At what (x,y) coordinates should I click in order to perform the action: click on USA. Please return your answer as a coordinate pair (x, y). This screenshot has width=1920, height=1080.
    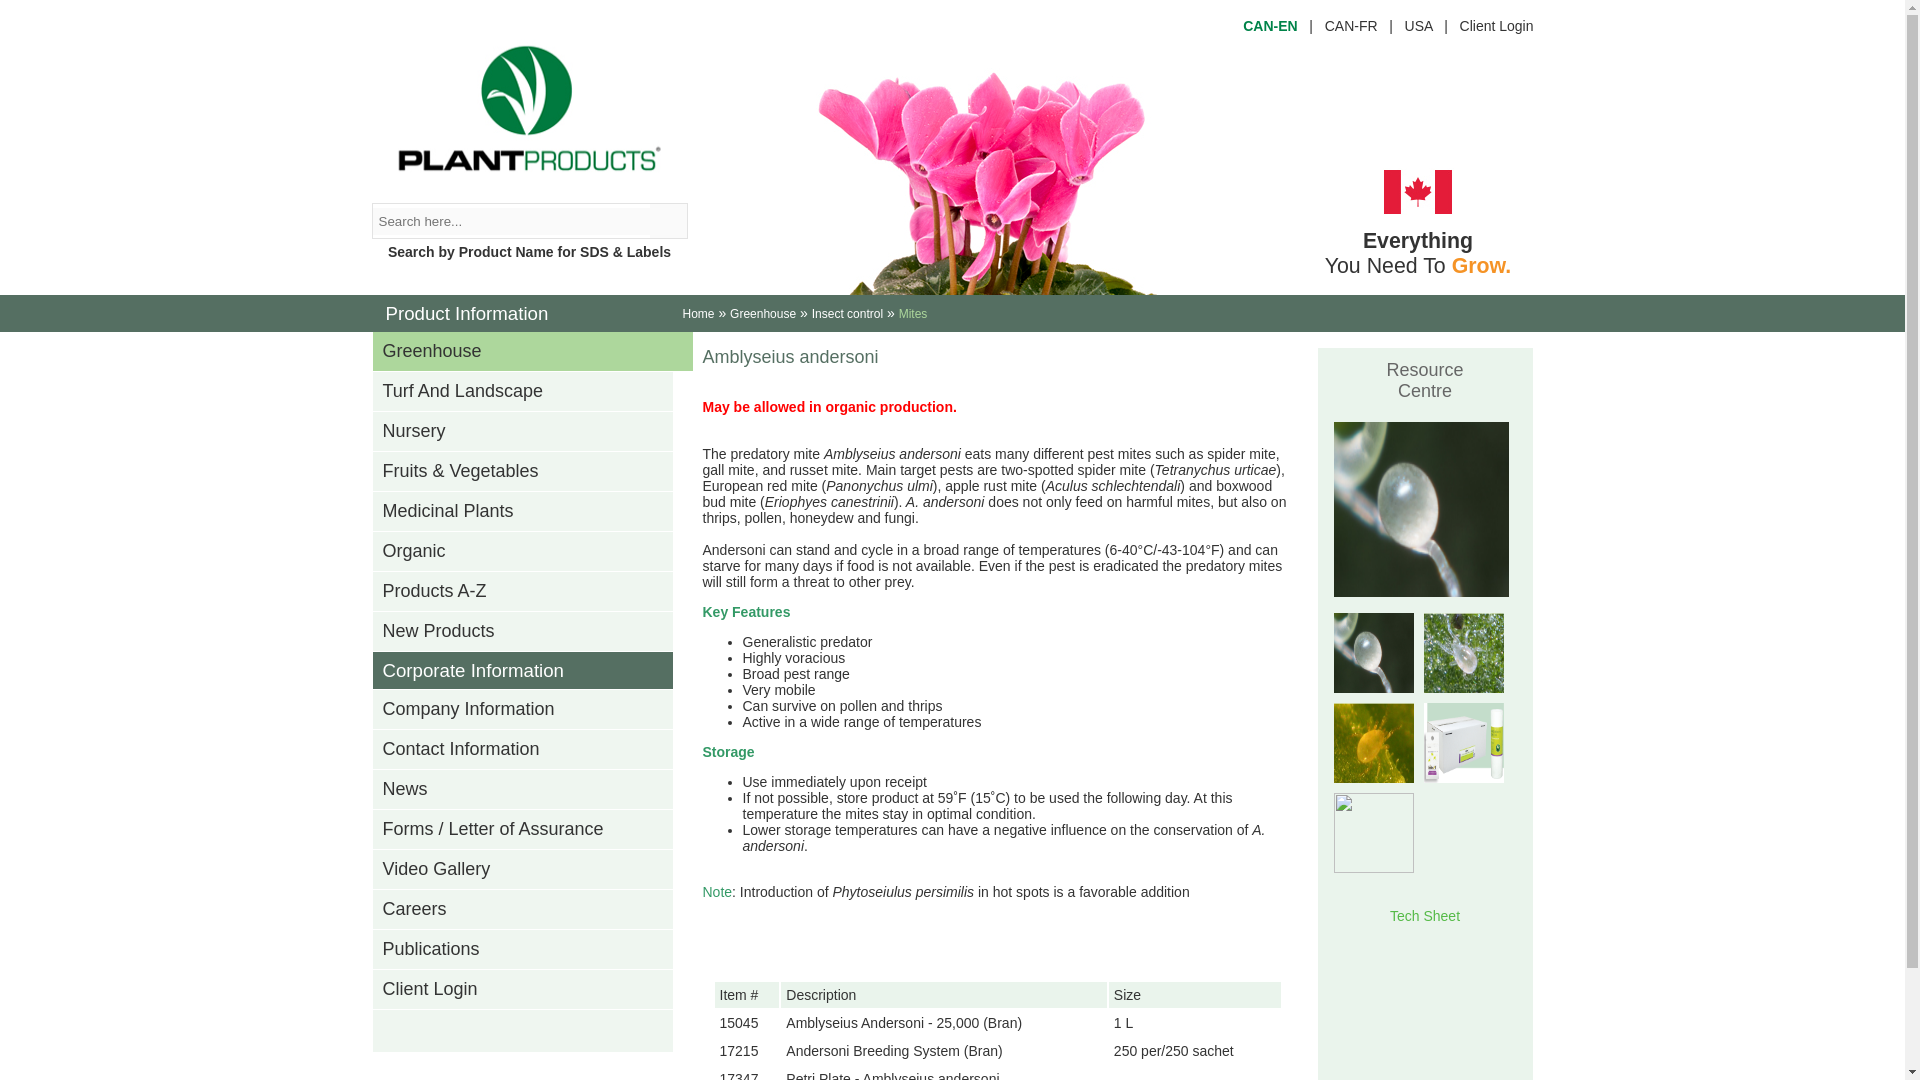
    Looking at the image, I should click on (1418, 26).